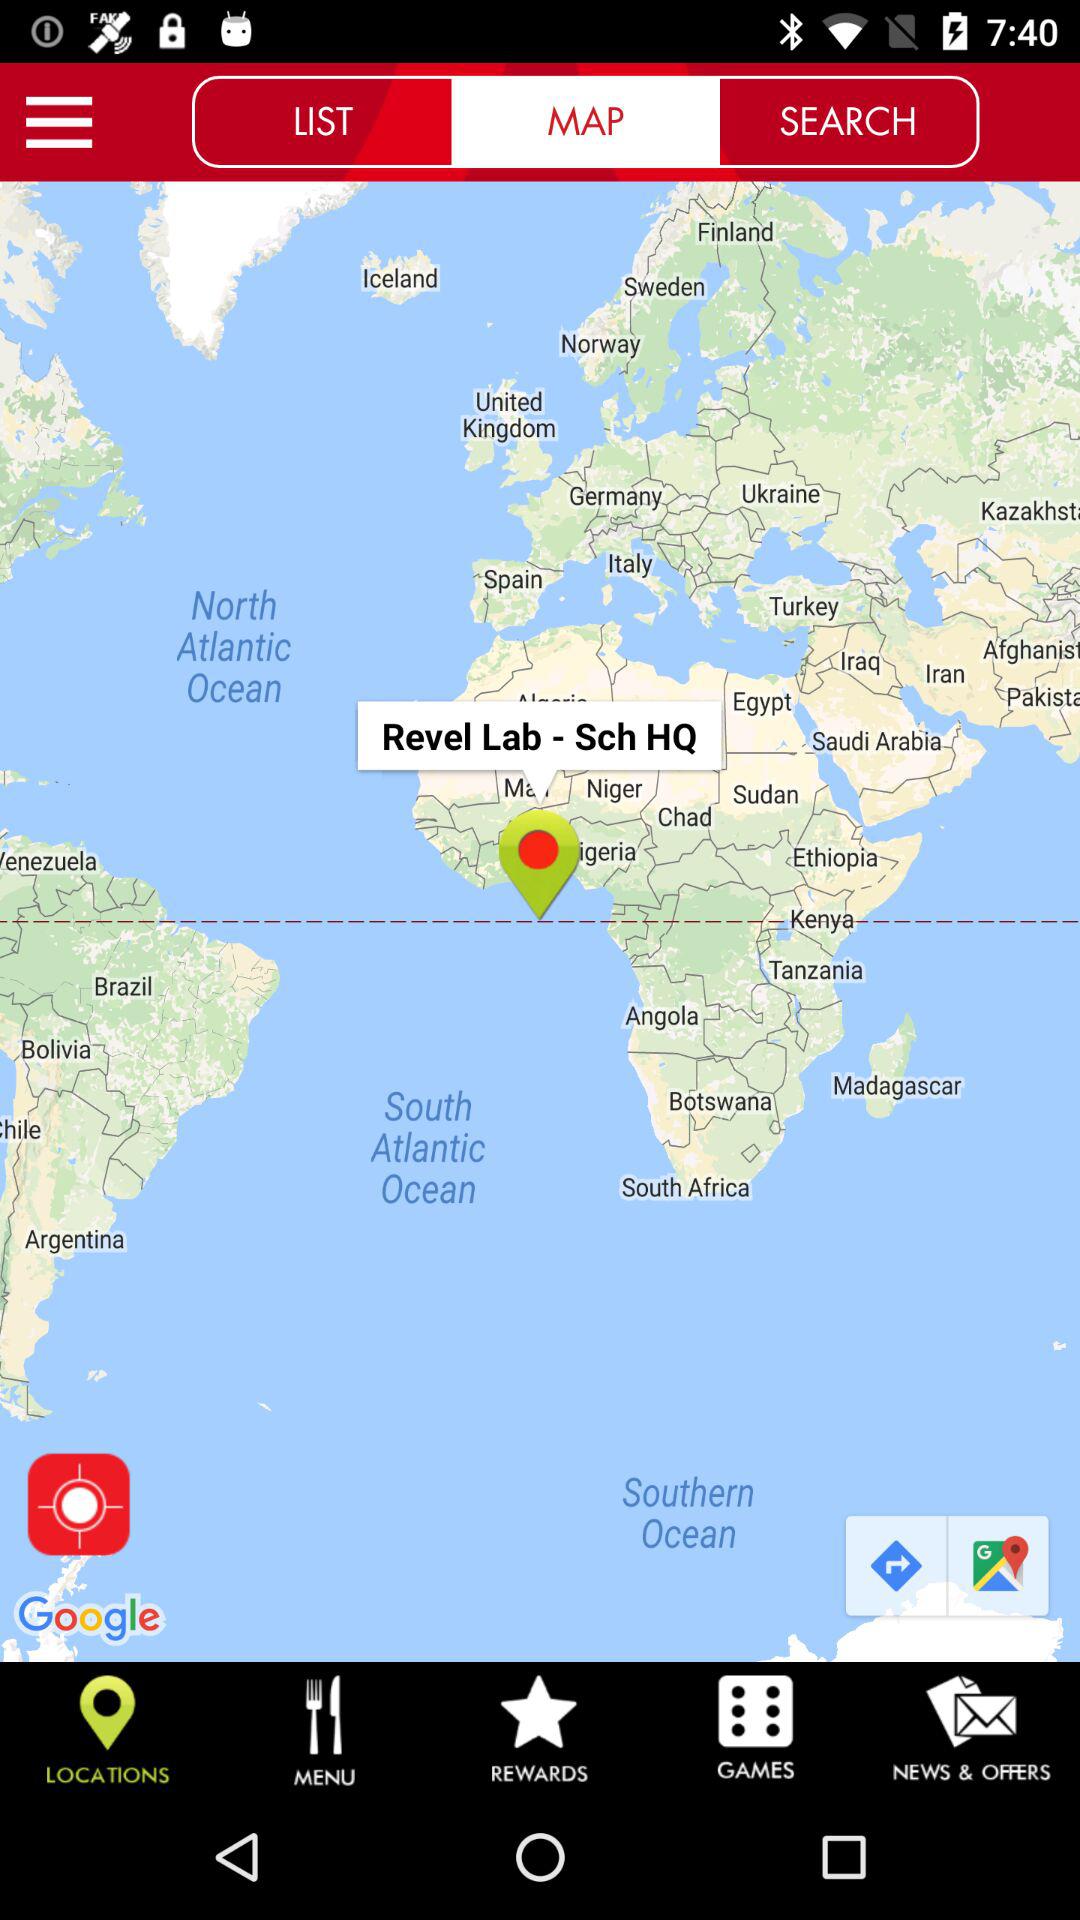 The image size is (1080, 1920). I want to click on open icon below search icon, so click(1000, 1567).